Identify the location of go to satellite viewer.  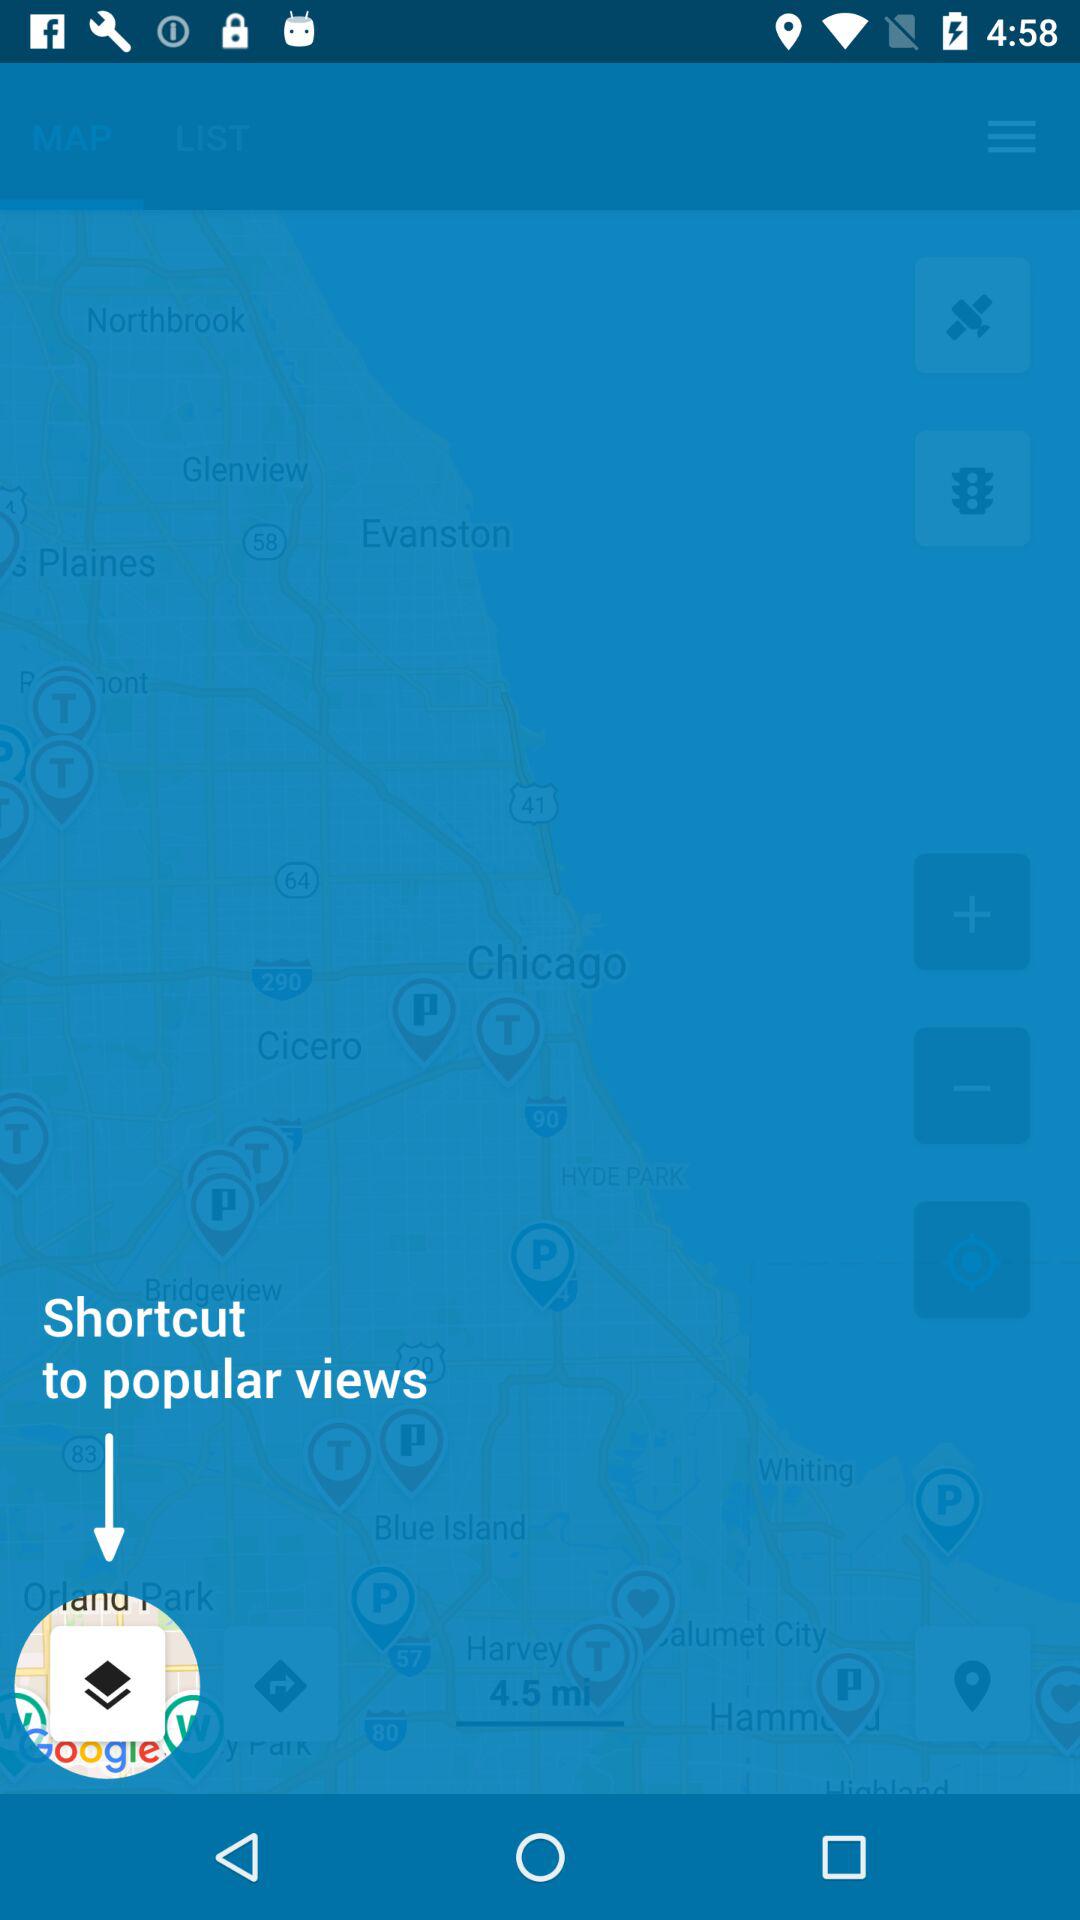
(972, 318).